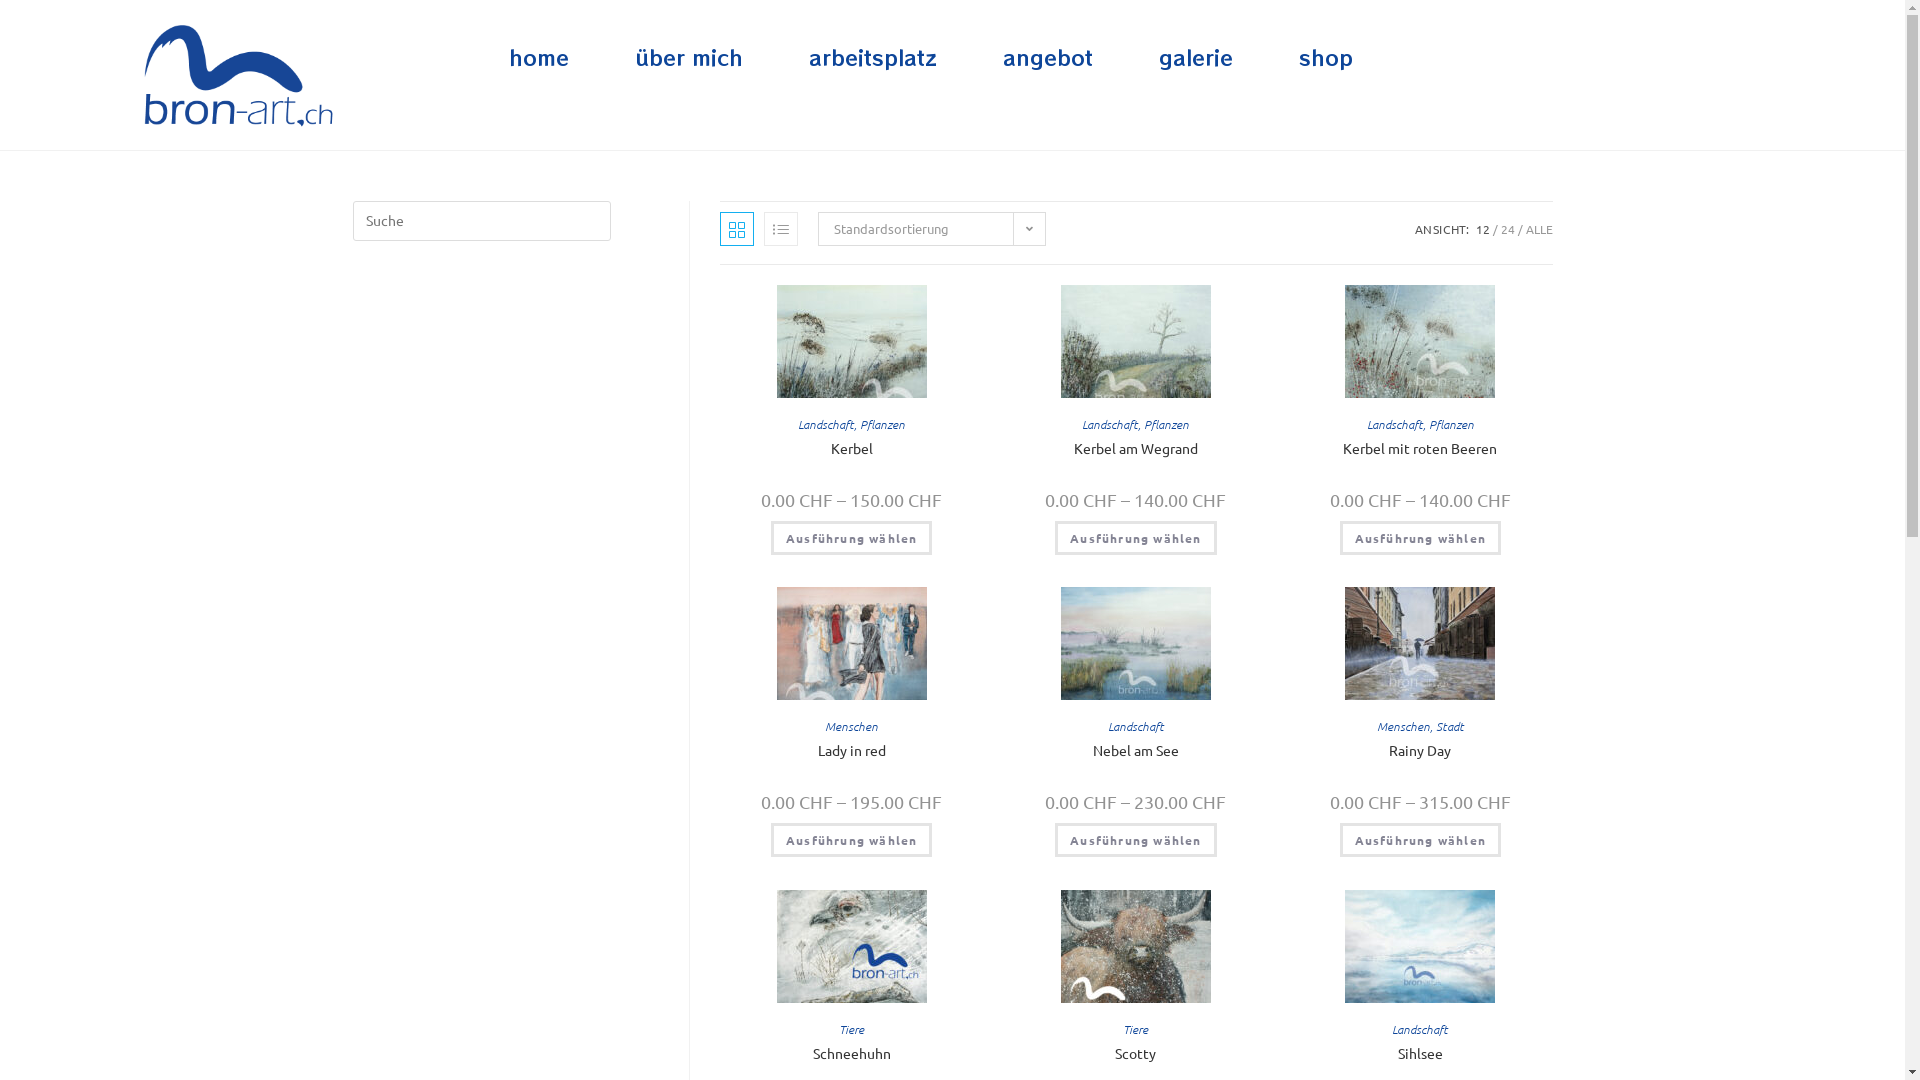 The image size is (1920, 1080). Describe the element at coordinates (781, 229) in the screenshot. I see `Listenansicht` at that location.